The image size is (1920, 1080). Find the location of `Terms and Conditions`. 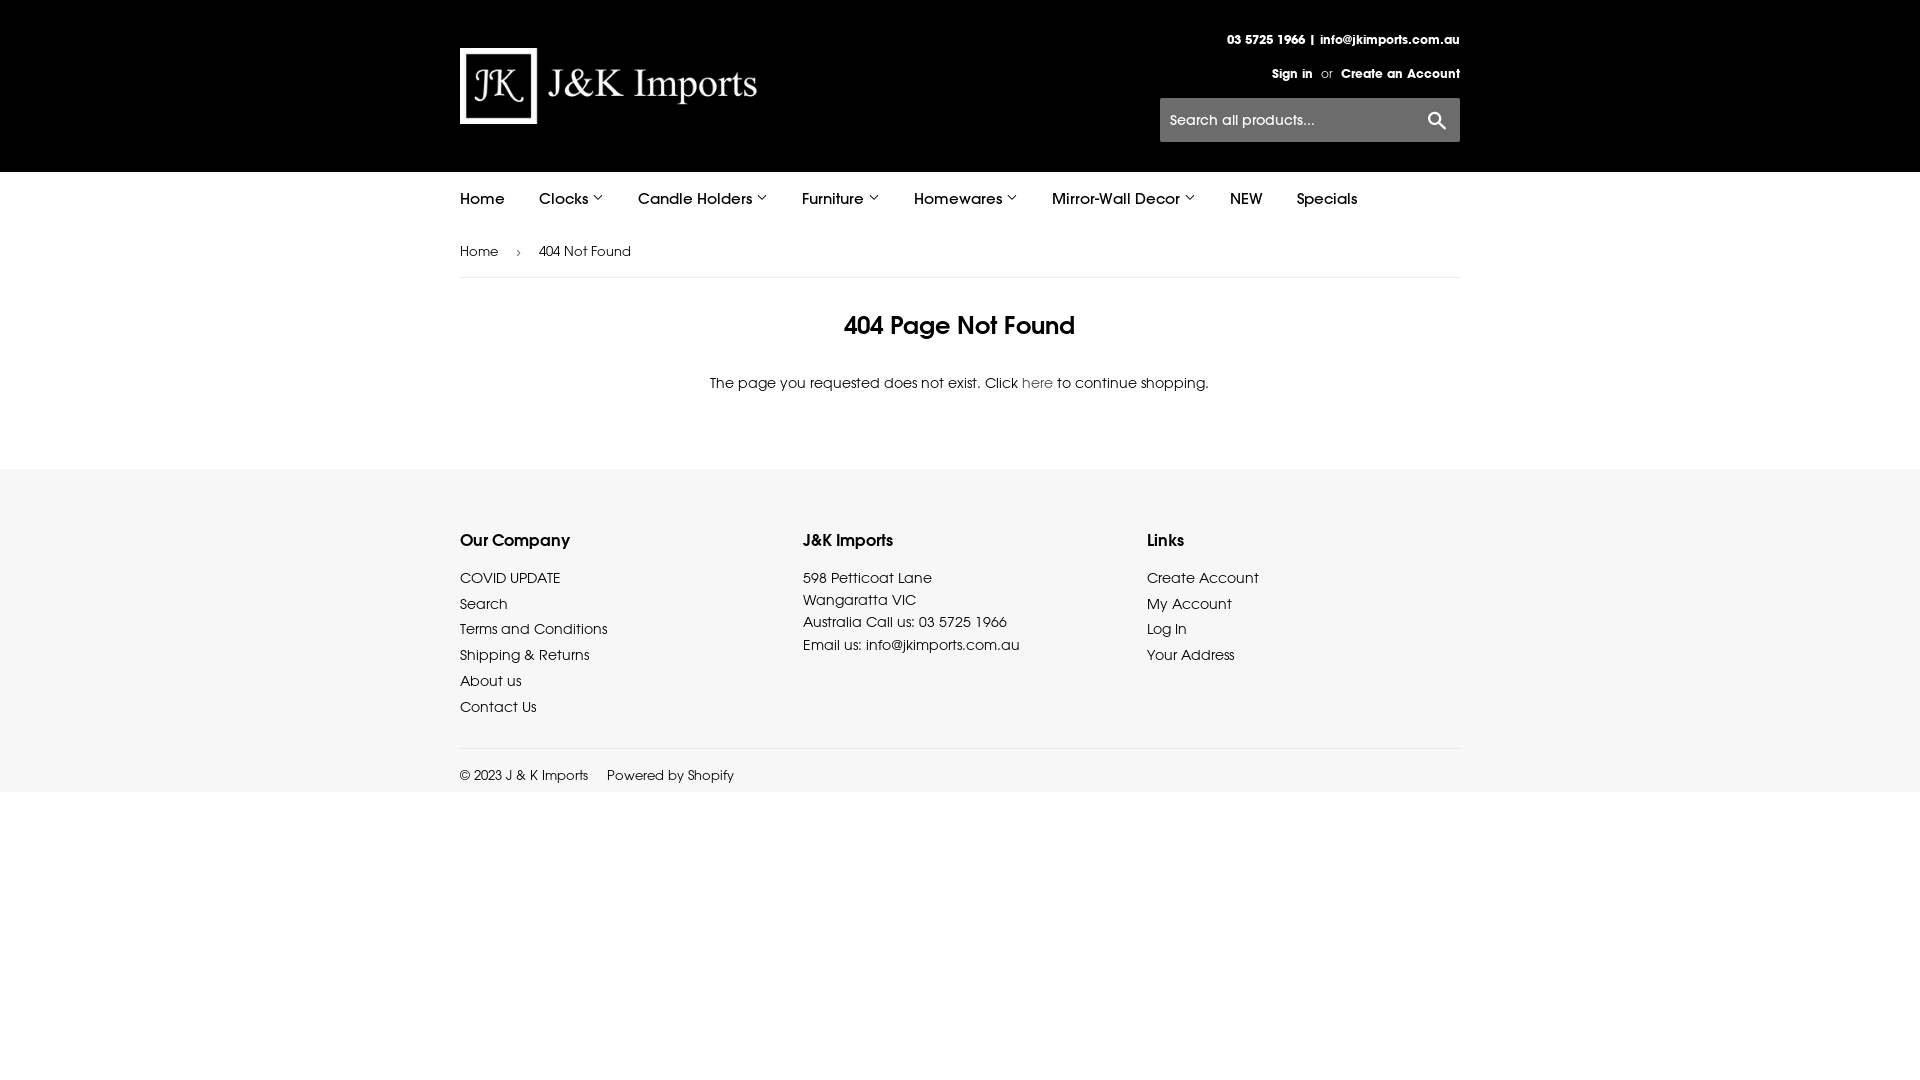

Terms and Conditions is located at coordinates (534, 628).